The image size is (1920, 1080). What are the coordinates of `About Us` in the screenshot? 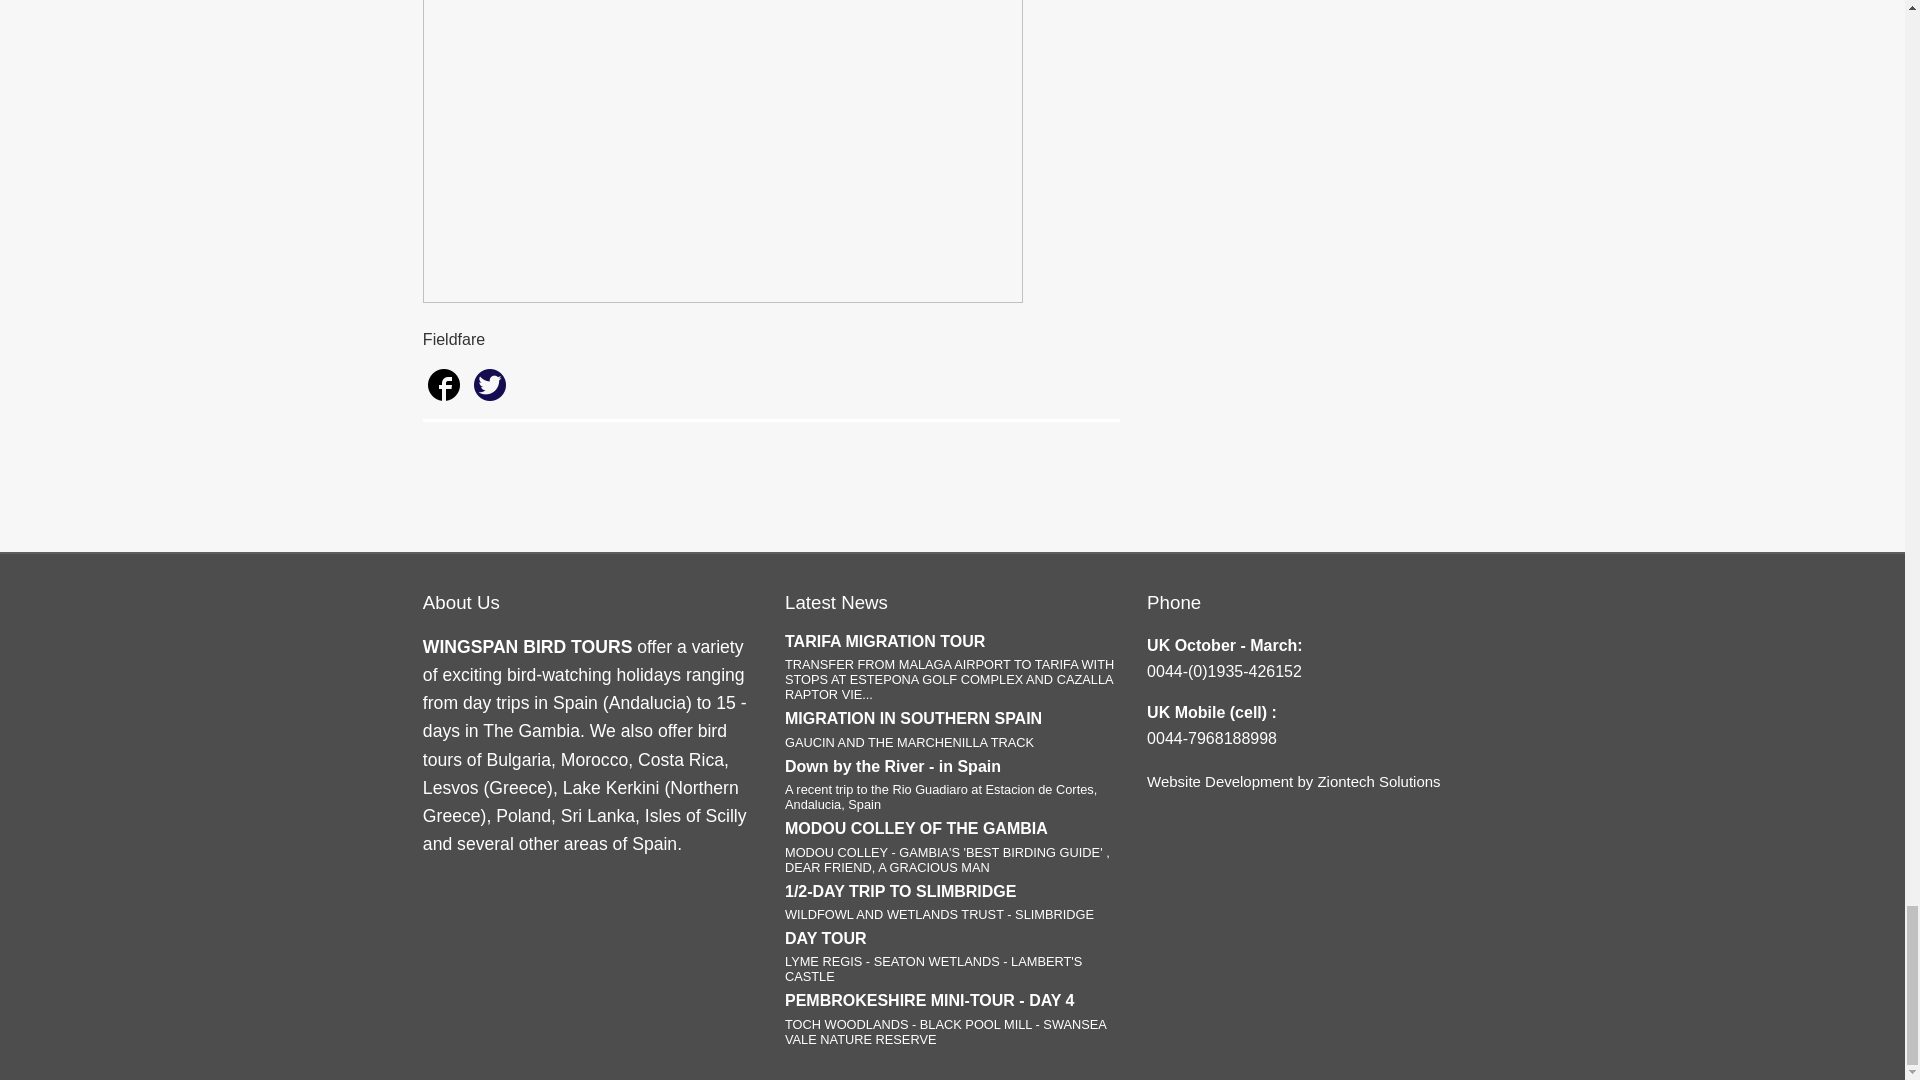 It's located at (460, 602).